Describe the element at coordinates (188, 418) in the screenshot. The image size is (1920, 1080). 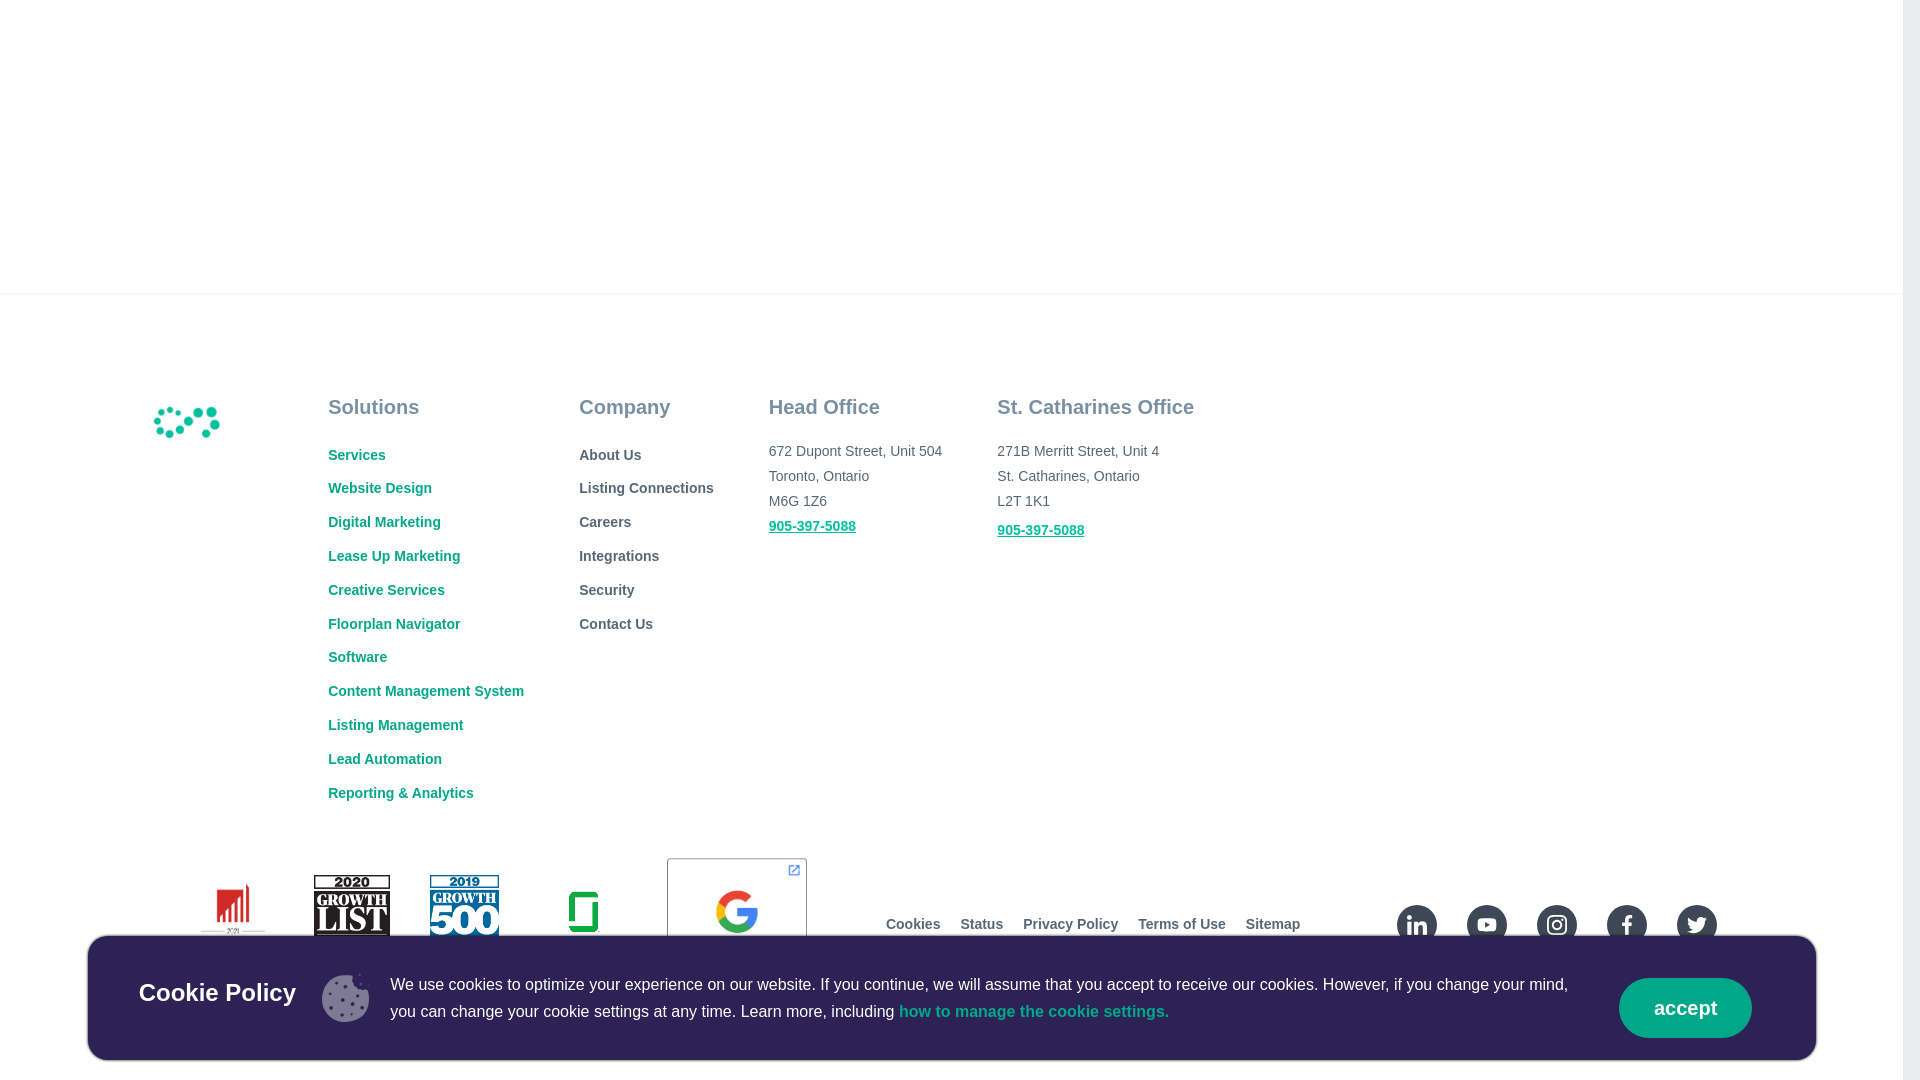
I see `Rentsync Footer Logo` at that location.